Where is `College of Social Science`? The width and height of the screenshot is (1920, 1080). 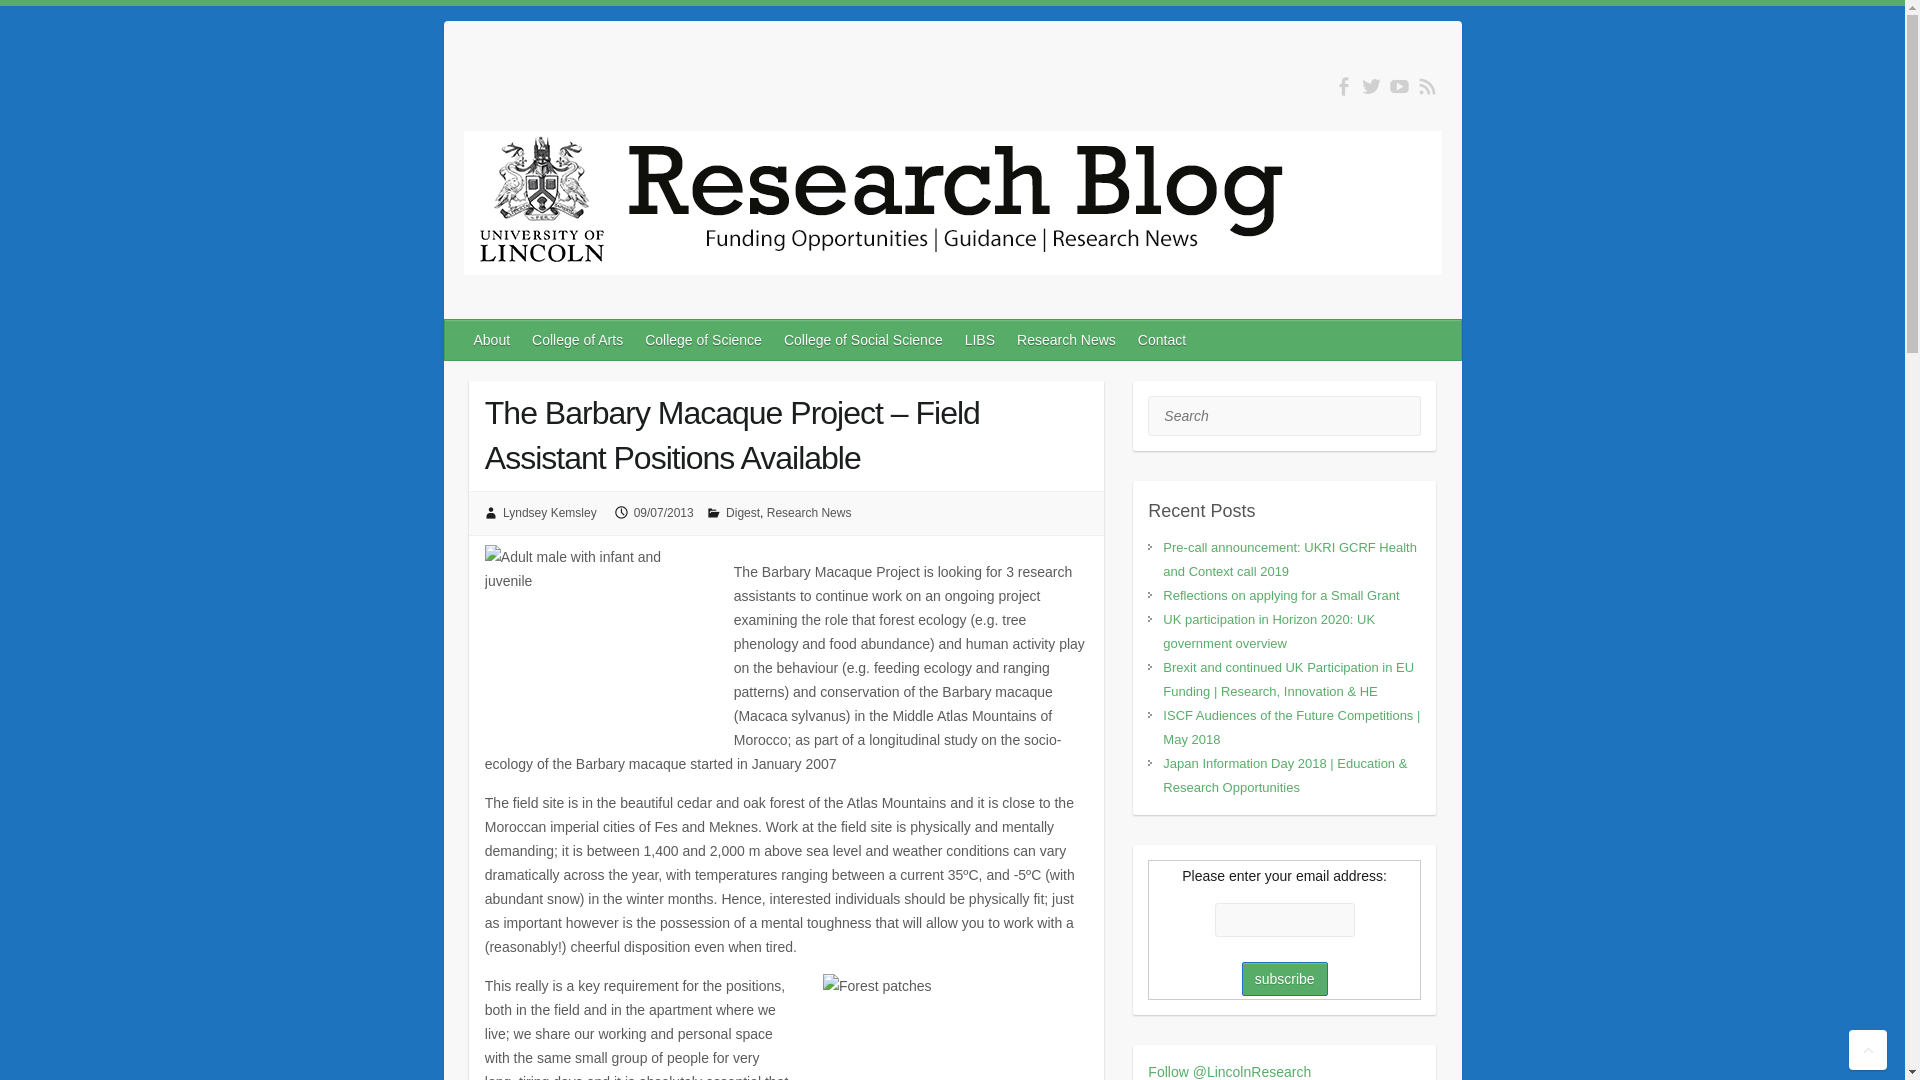 College of Social Science is located at coordinates (864, 339).